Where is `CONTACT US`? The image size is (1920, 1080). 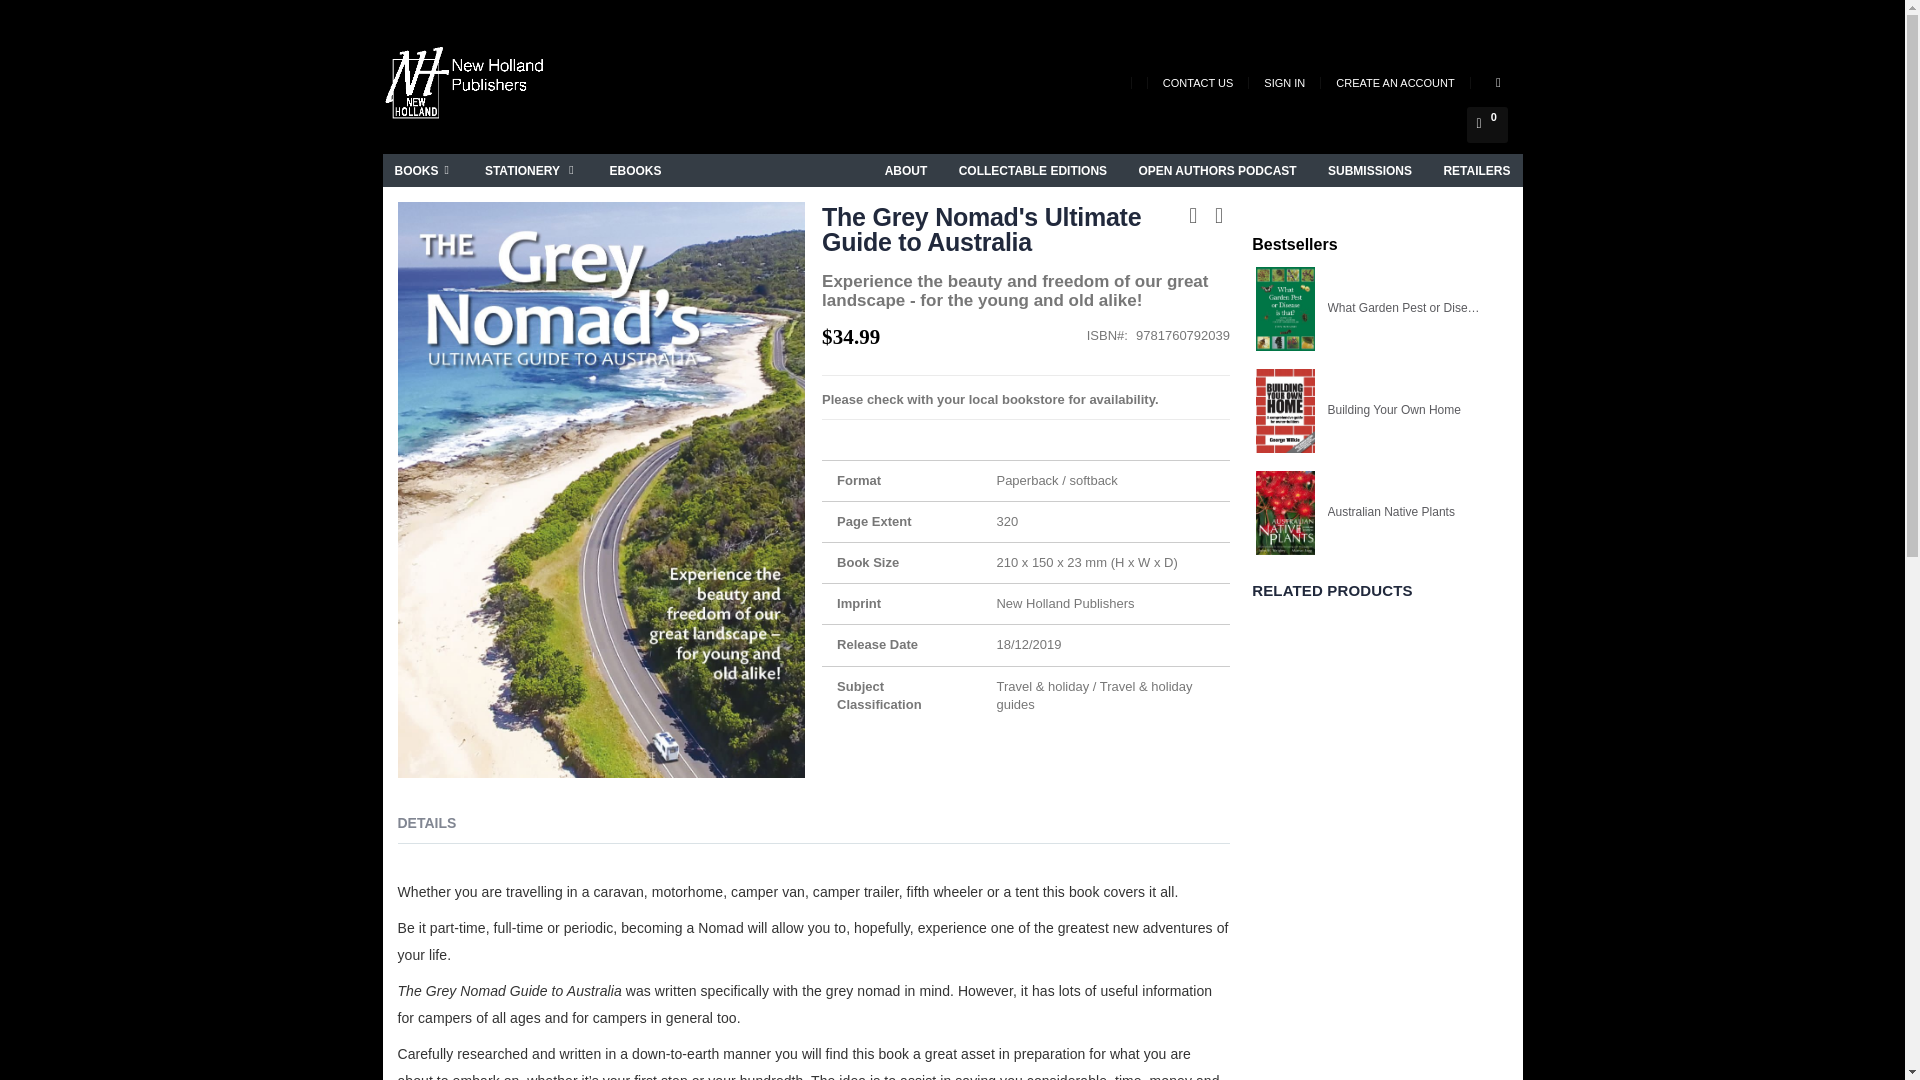 CONTACT US is located at coordinates (1198, 82).